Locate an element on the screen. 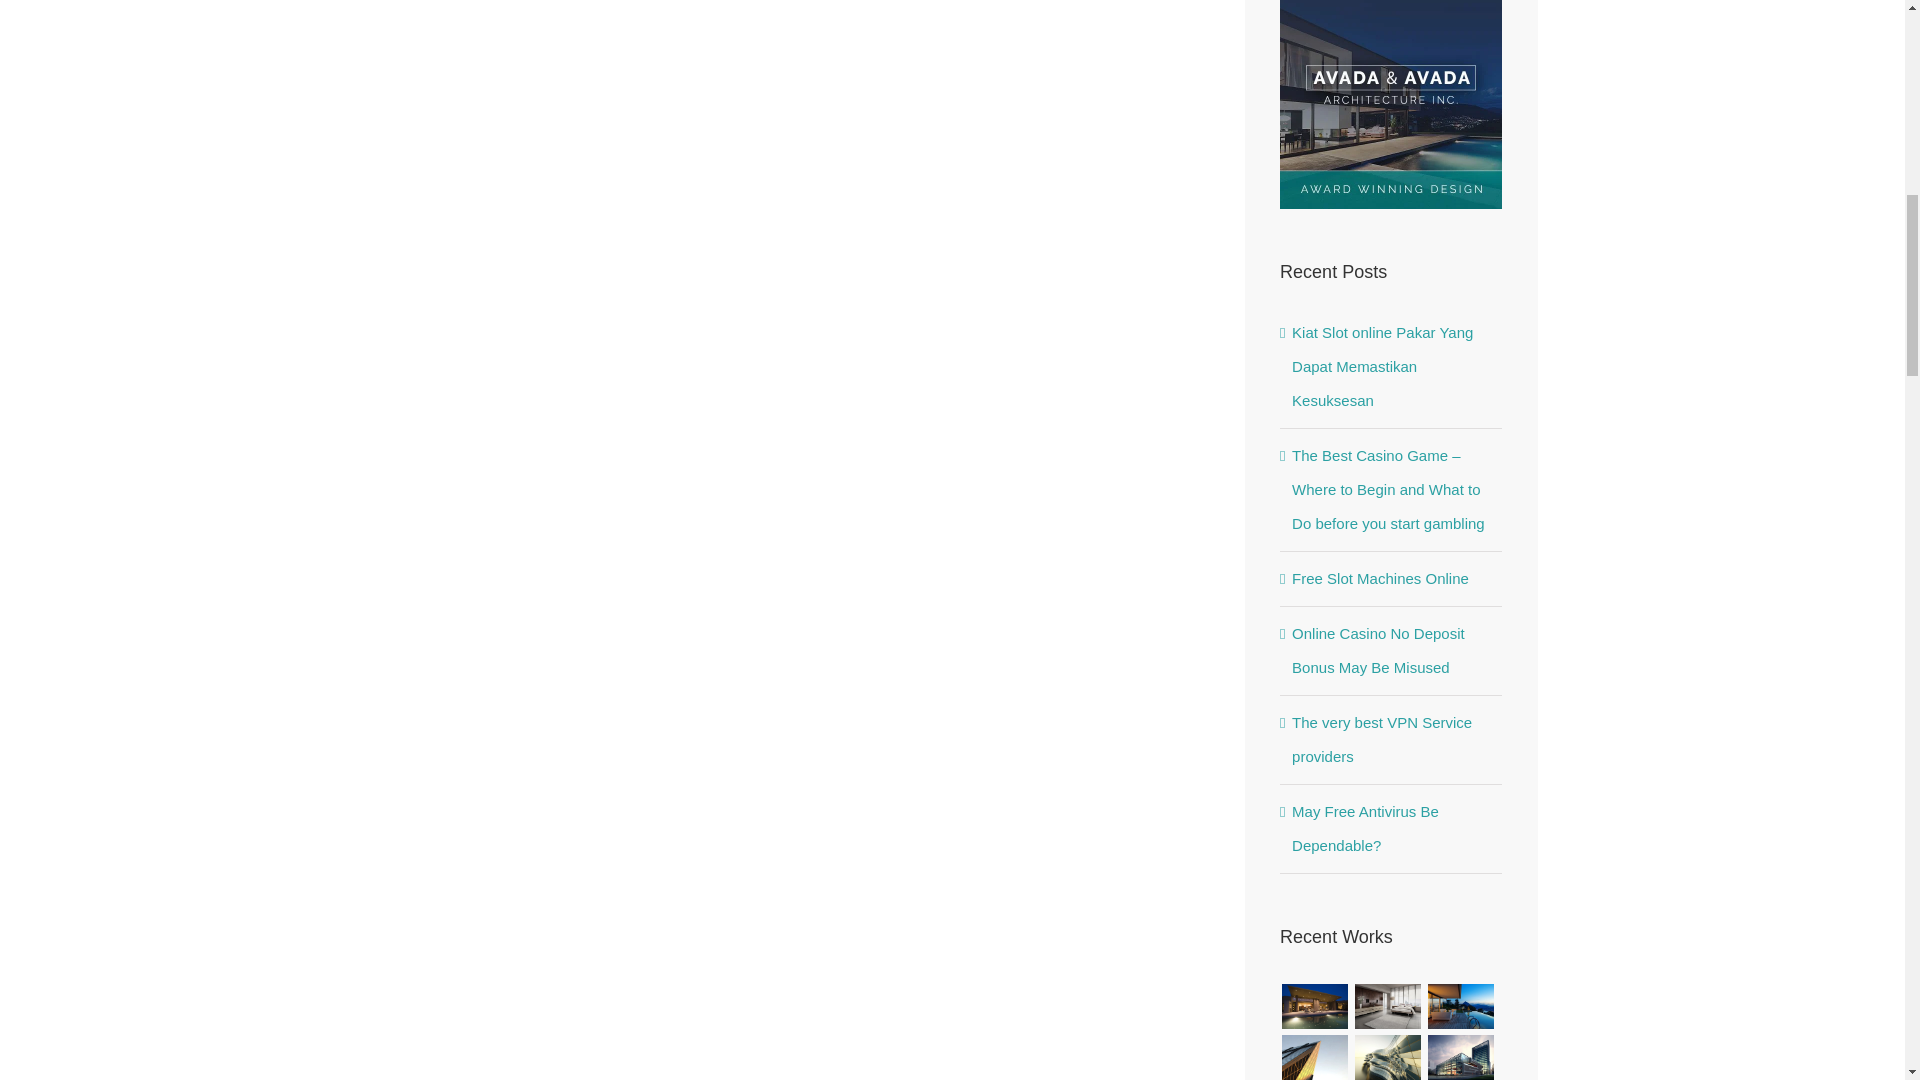 The width and height of the screenshot is (1920, 1080). St Lucia Sunsets is located at coordinates (1460, 1006).